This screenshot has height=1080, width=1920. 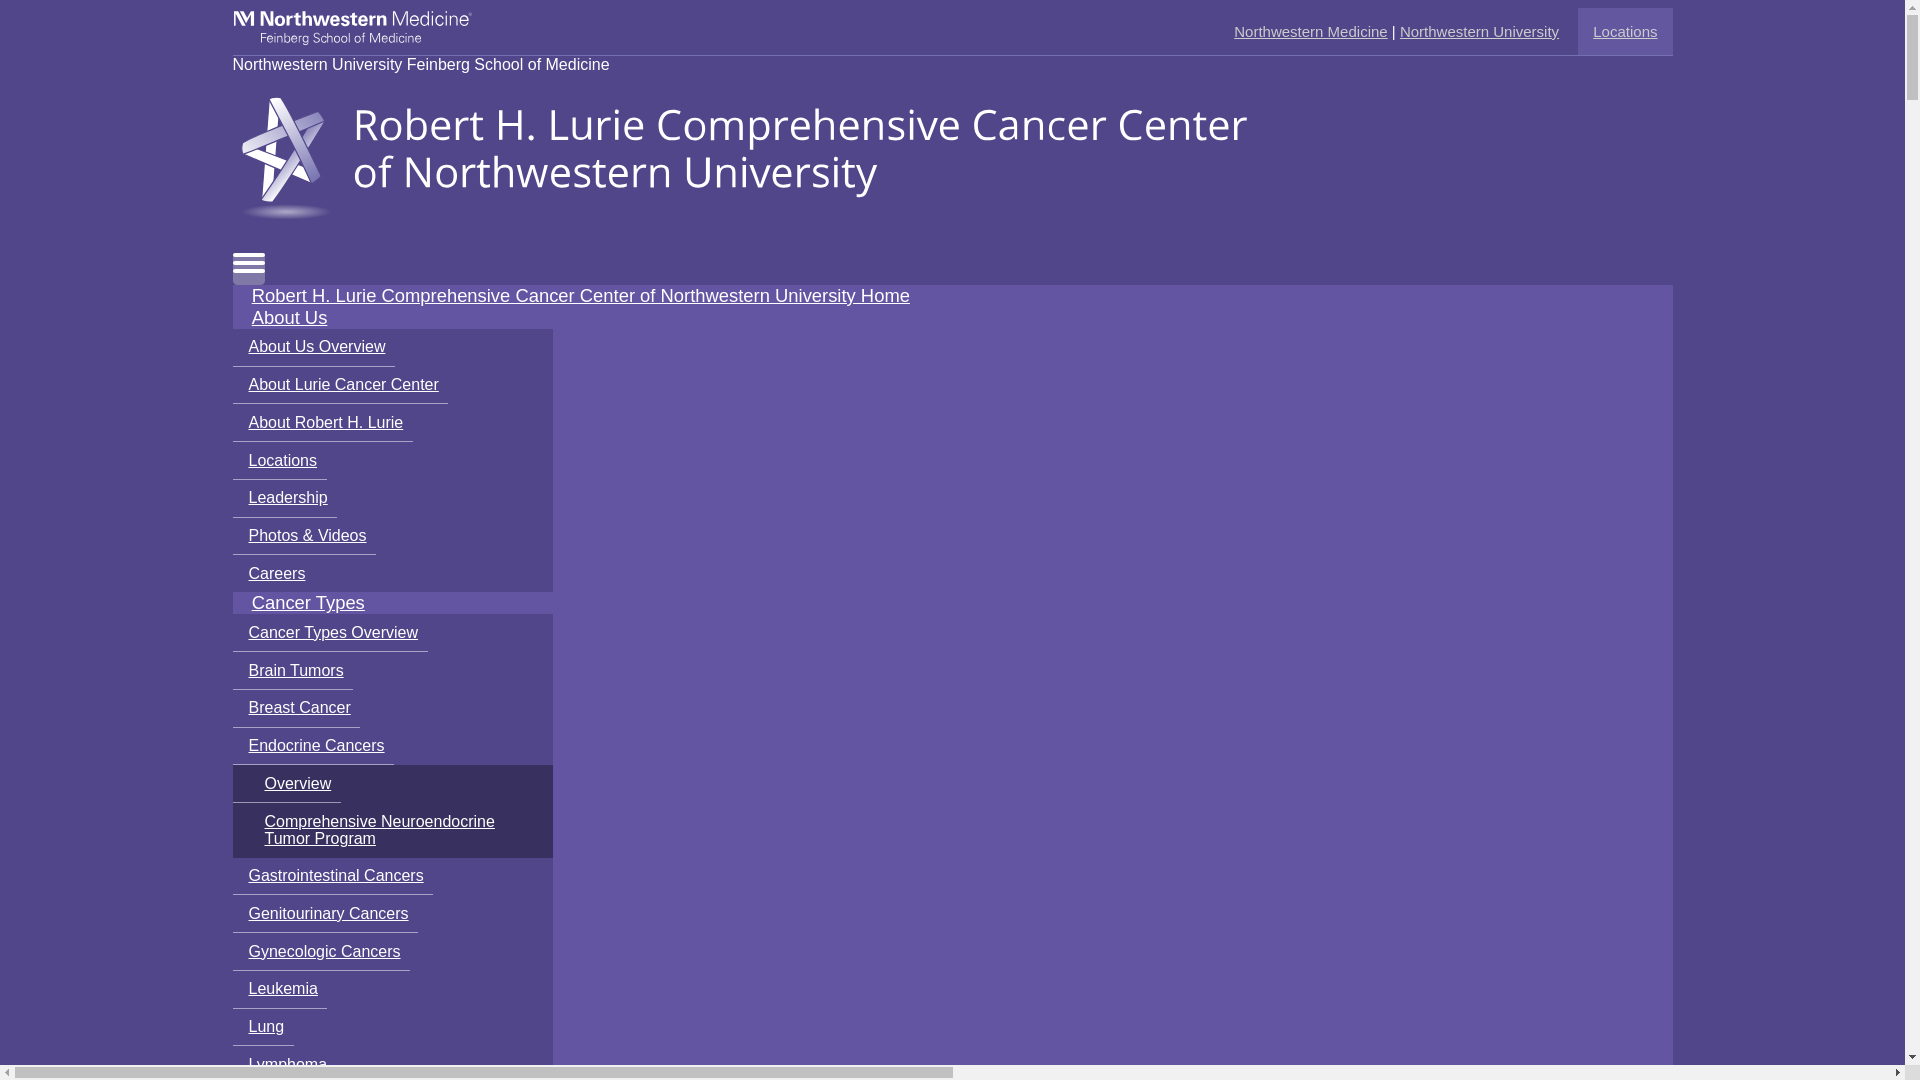 What do you see at coordinates (279, 989) in the screenshot?
I see `Leukemia` at bounding box center [279, 989].